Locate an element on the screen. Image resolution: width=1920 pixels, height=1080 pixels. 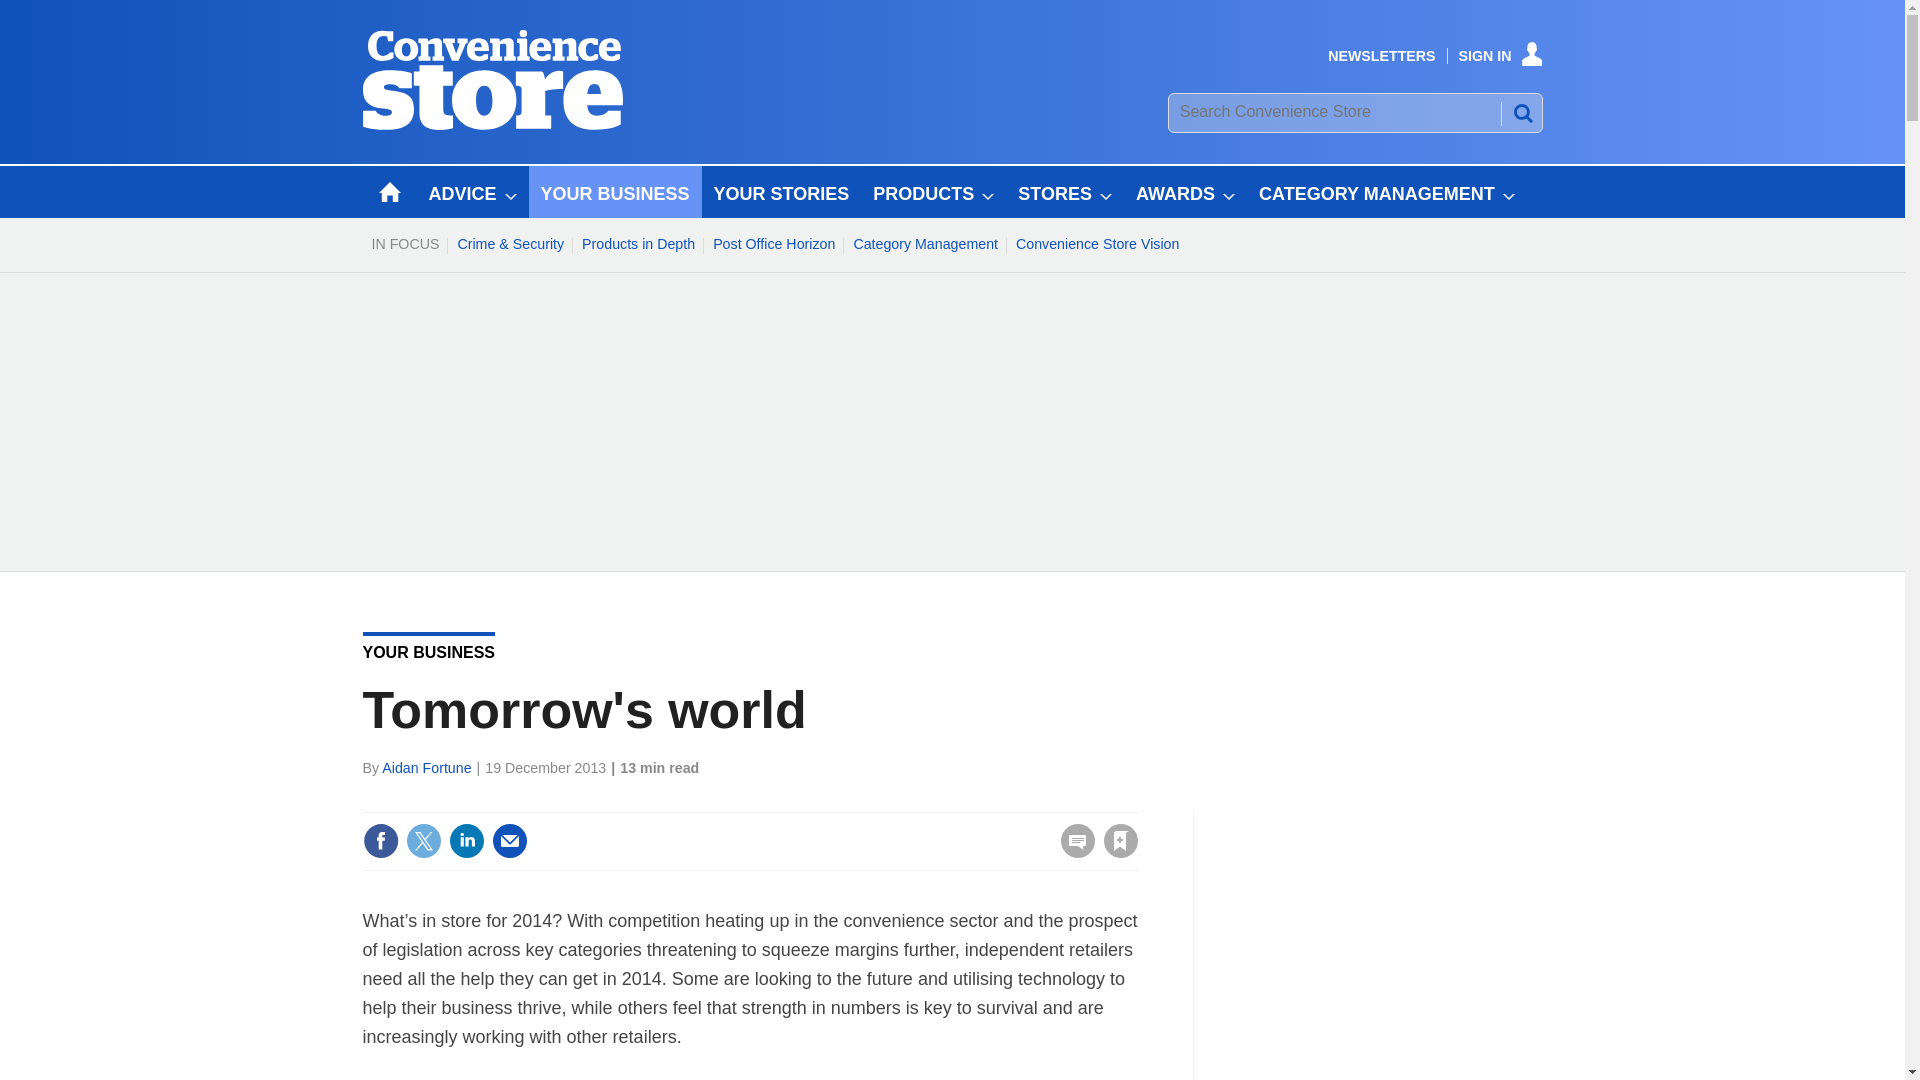
Email this article is located at coordinates (510, 840).